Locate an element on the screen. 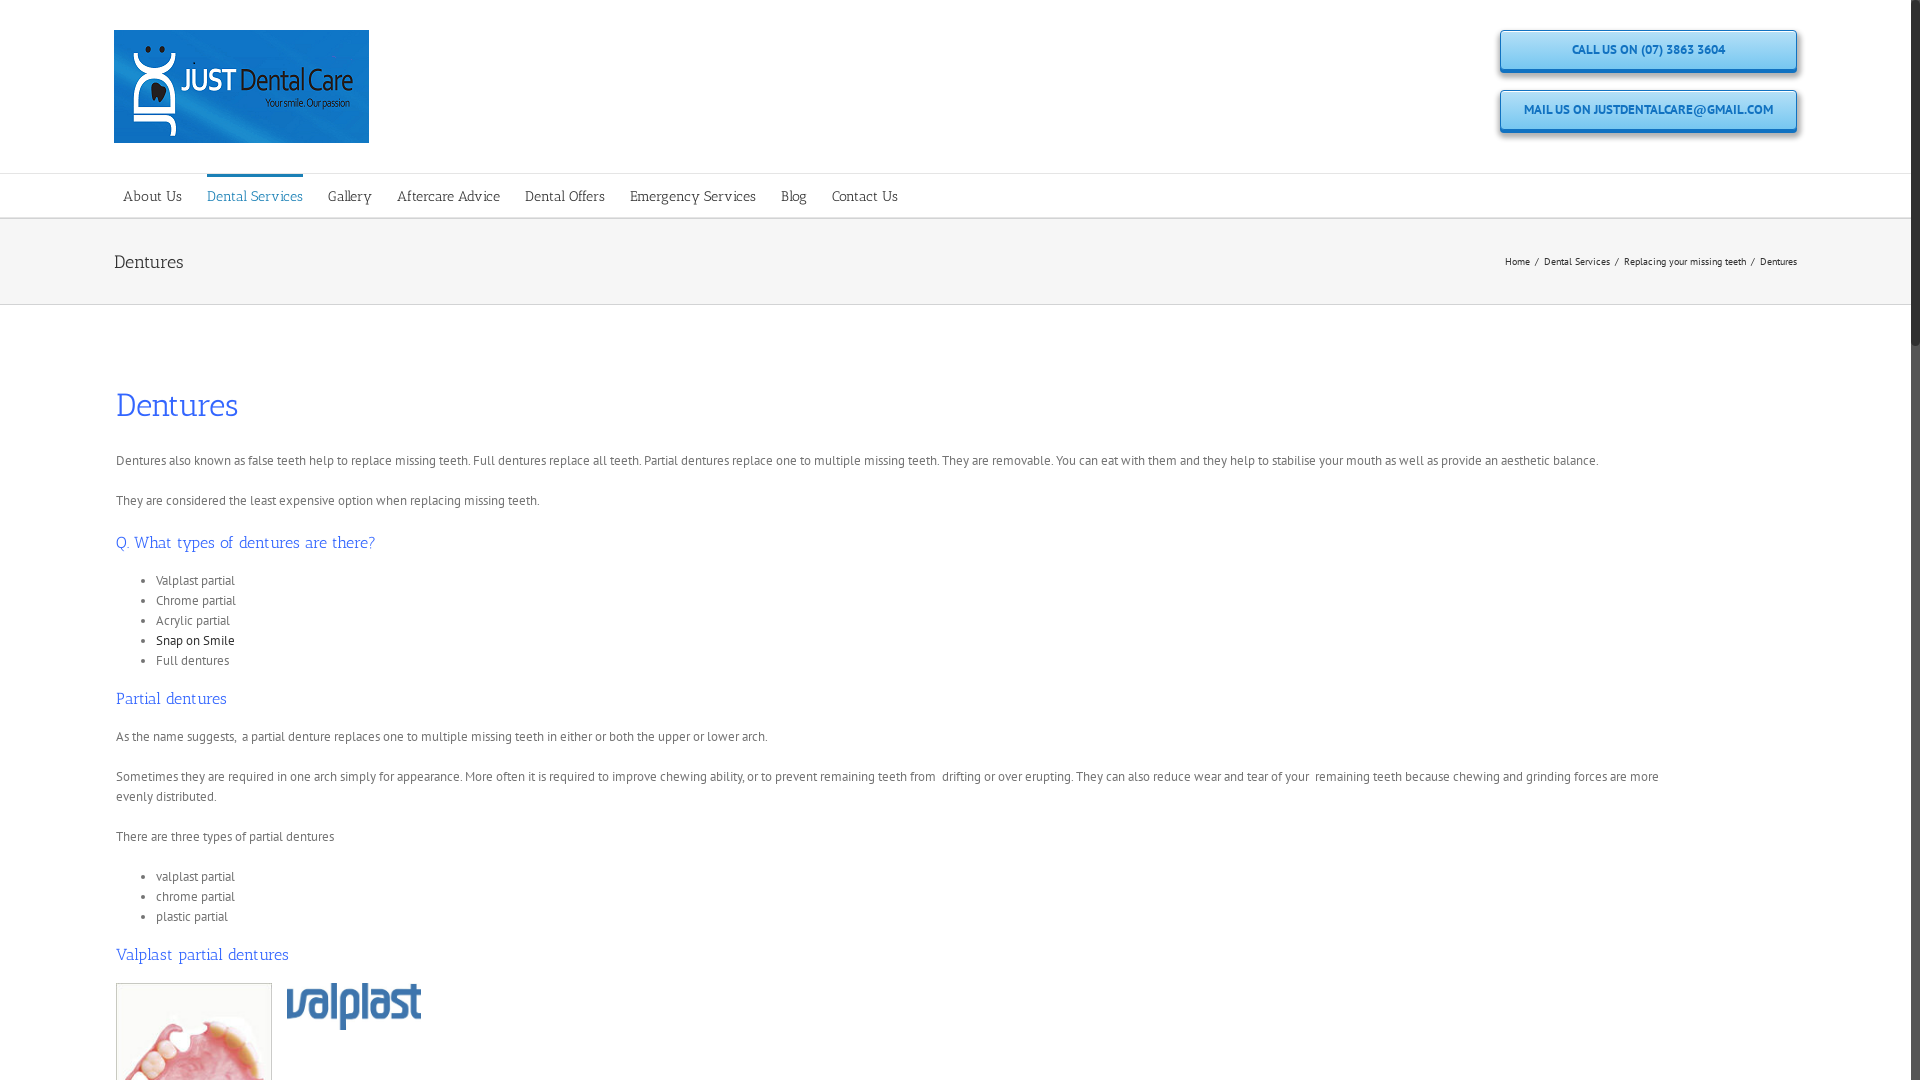 This screenshot has height=1080, width=1920. Snap on Smile is located at coordinates (196, 640).